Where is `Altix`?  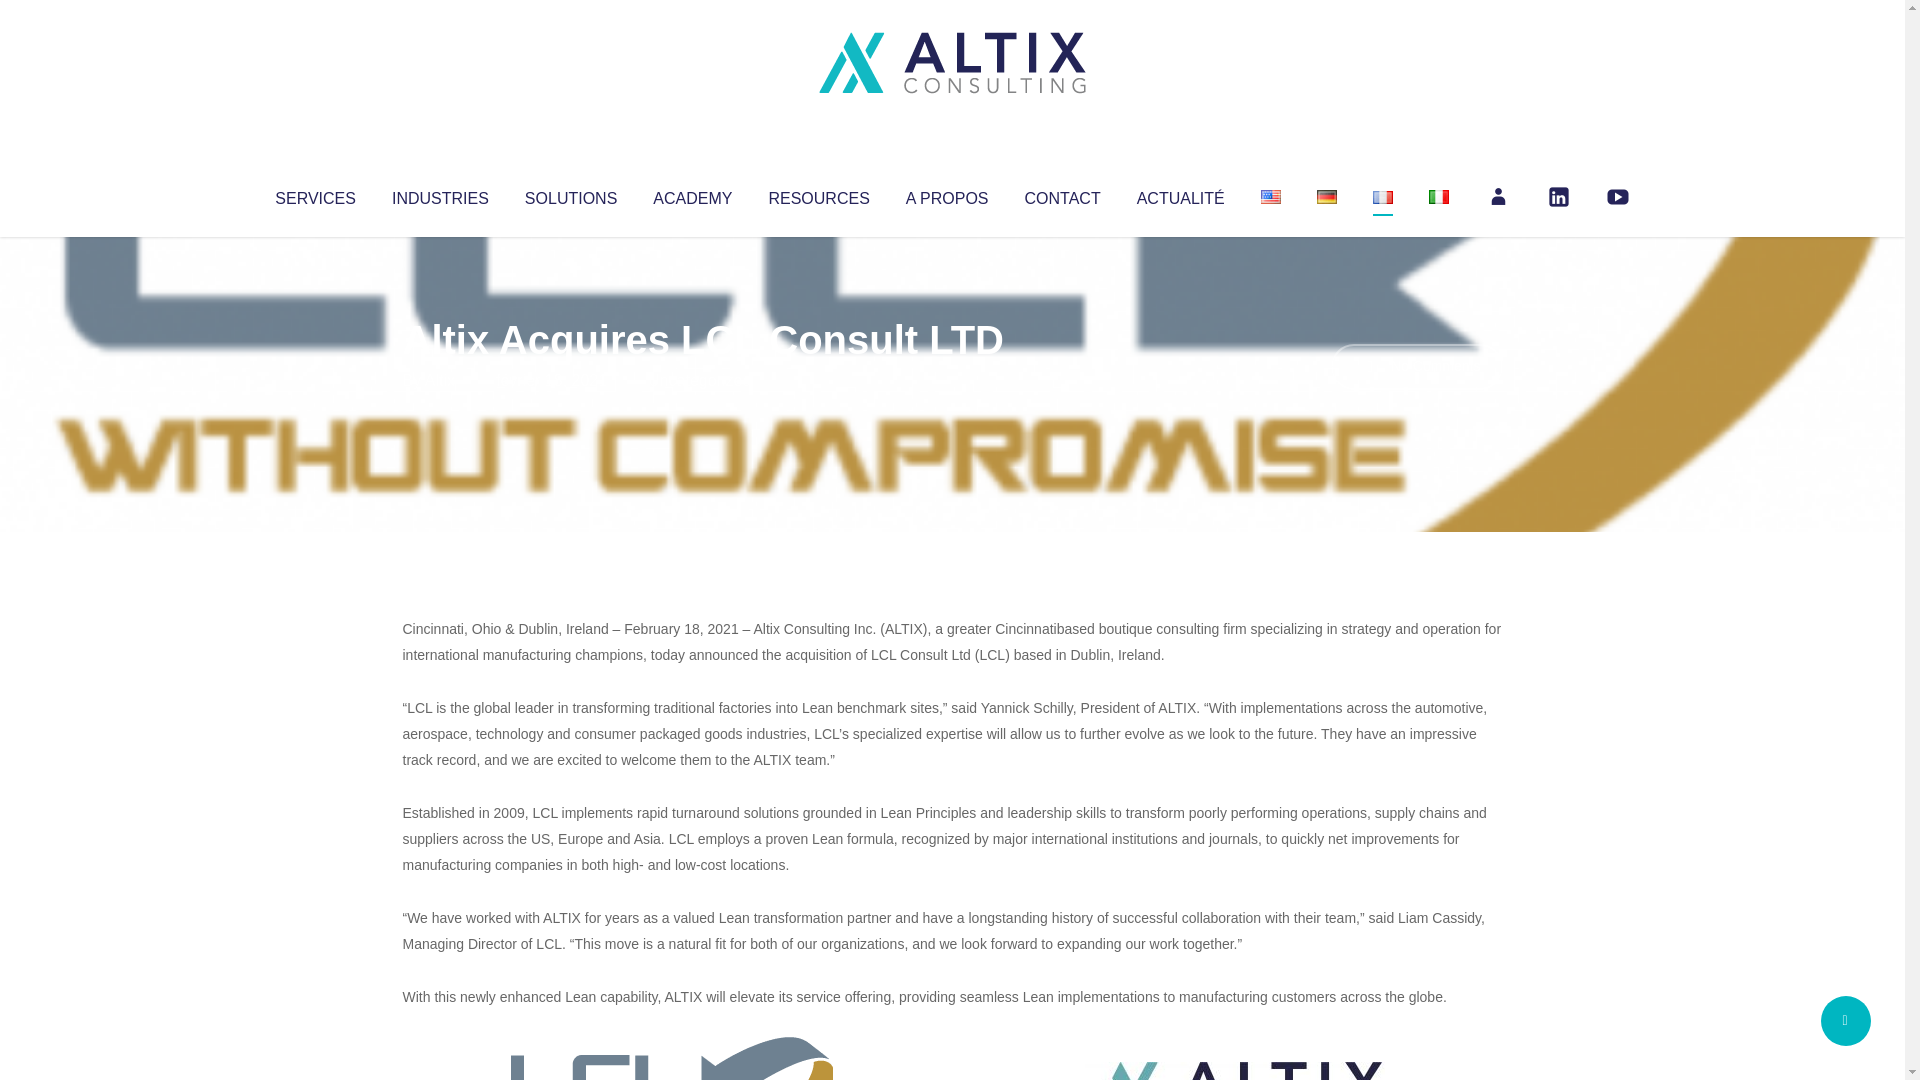 Altix is located at coordinates (440, 380).